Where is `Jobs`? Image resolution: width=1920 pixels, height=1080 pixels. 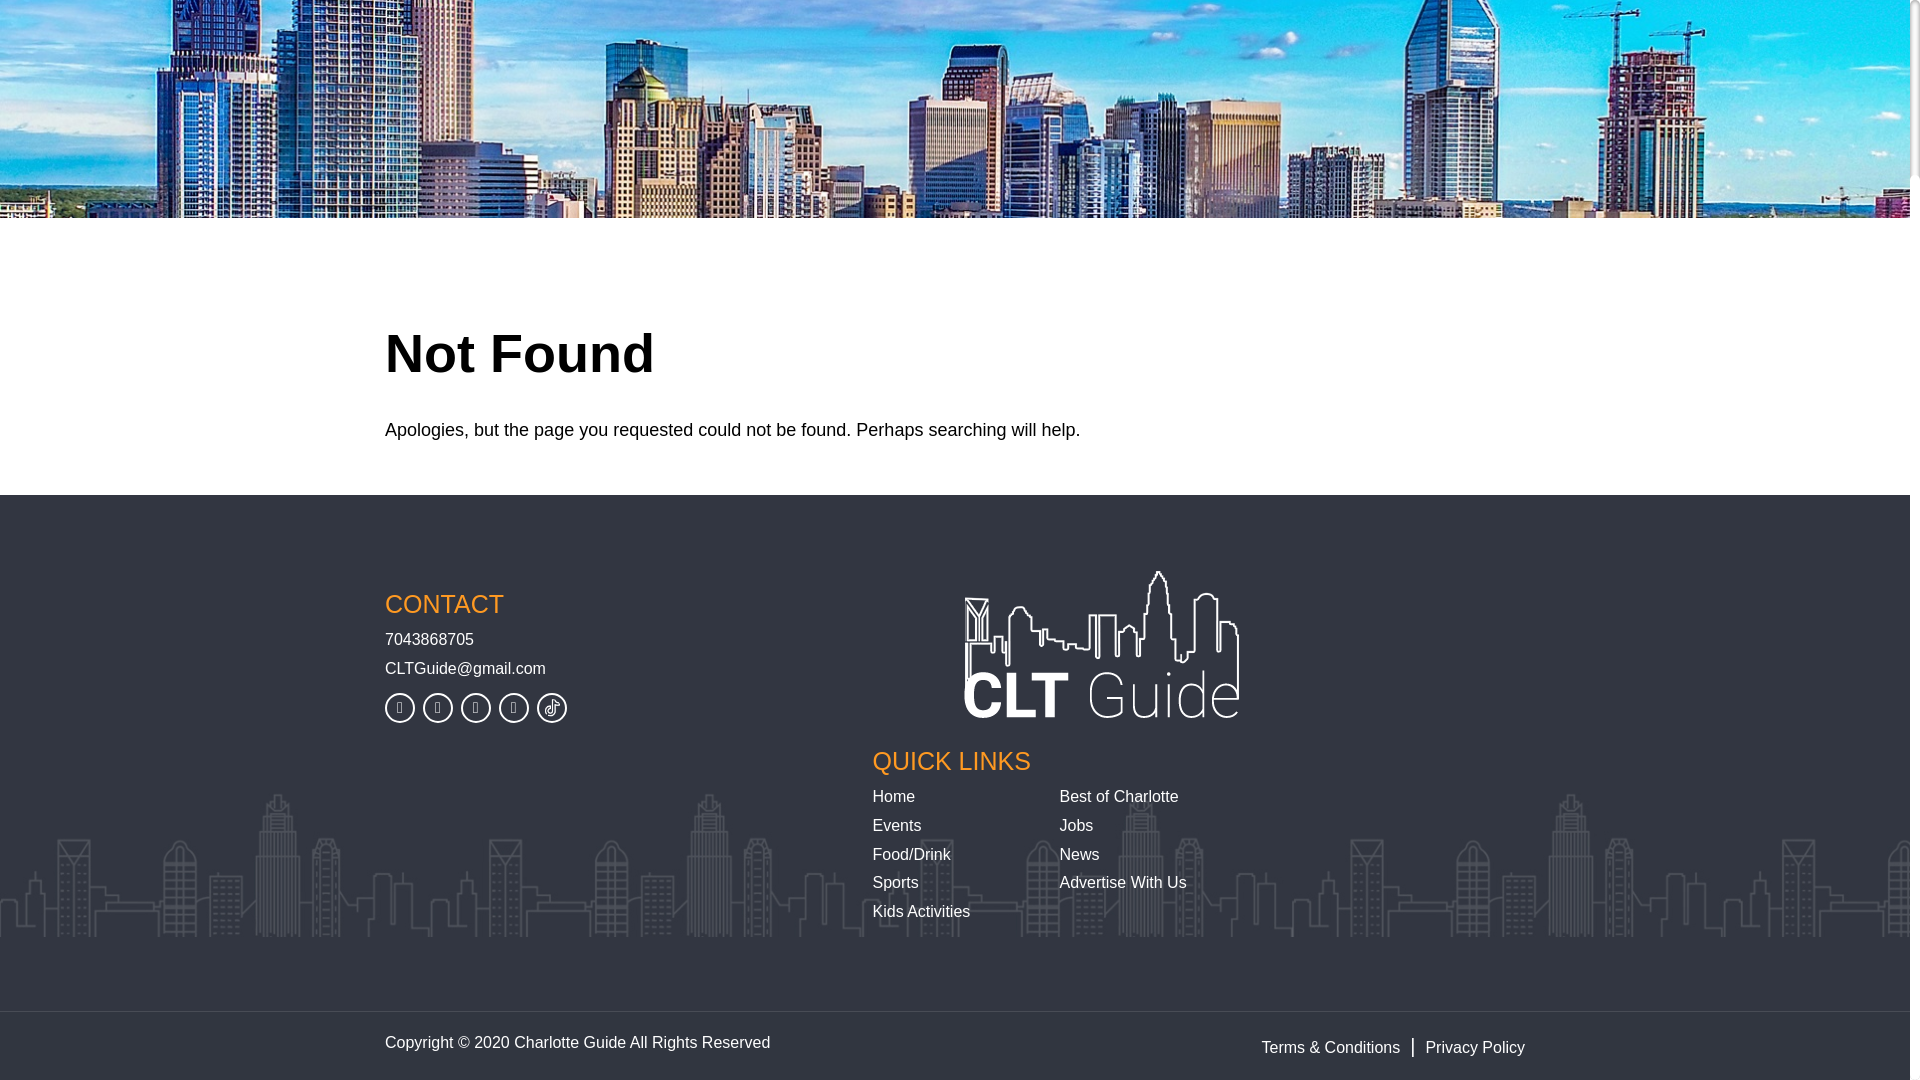
Jobs is located at coordinates (1076, 824).